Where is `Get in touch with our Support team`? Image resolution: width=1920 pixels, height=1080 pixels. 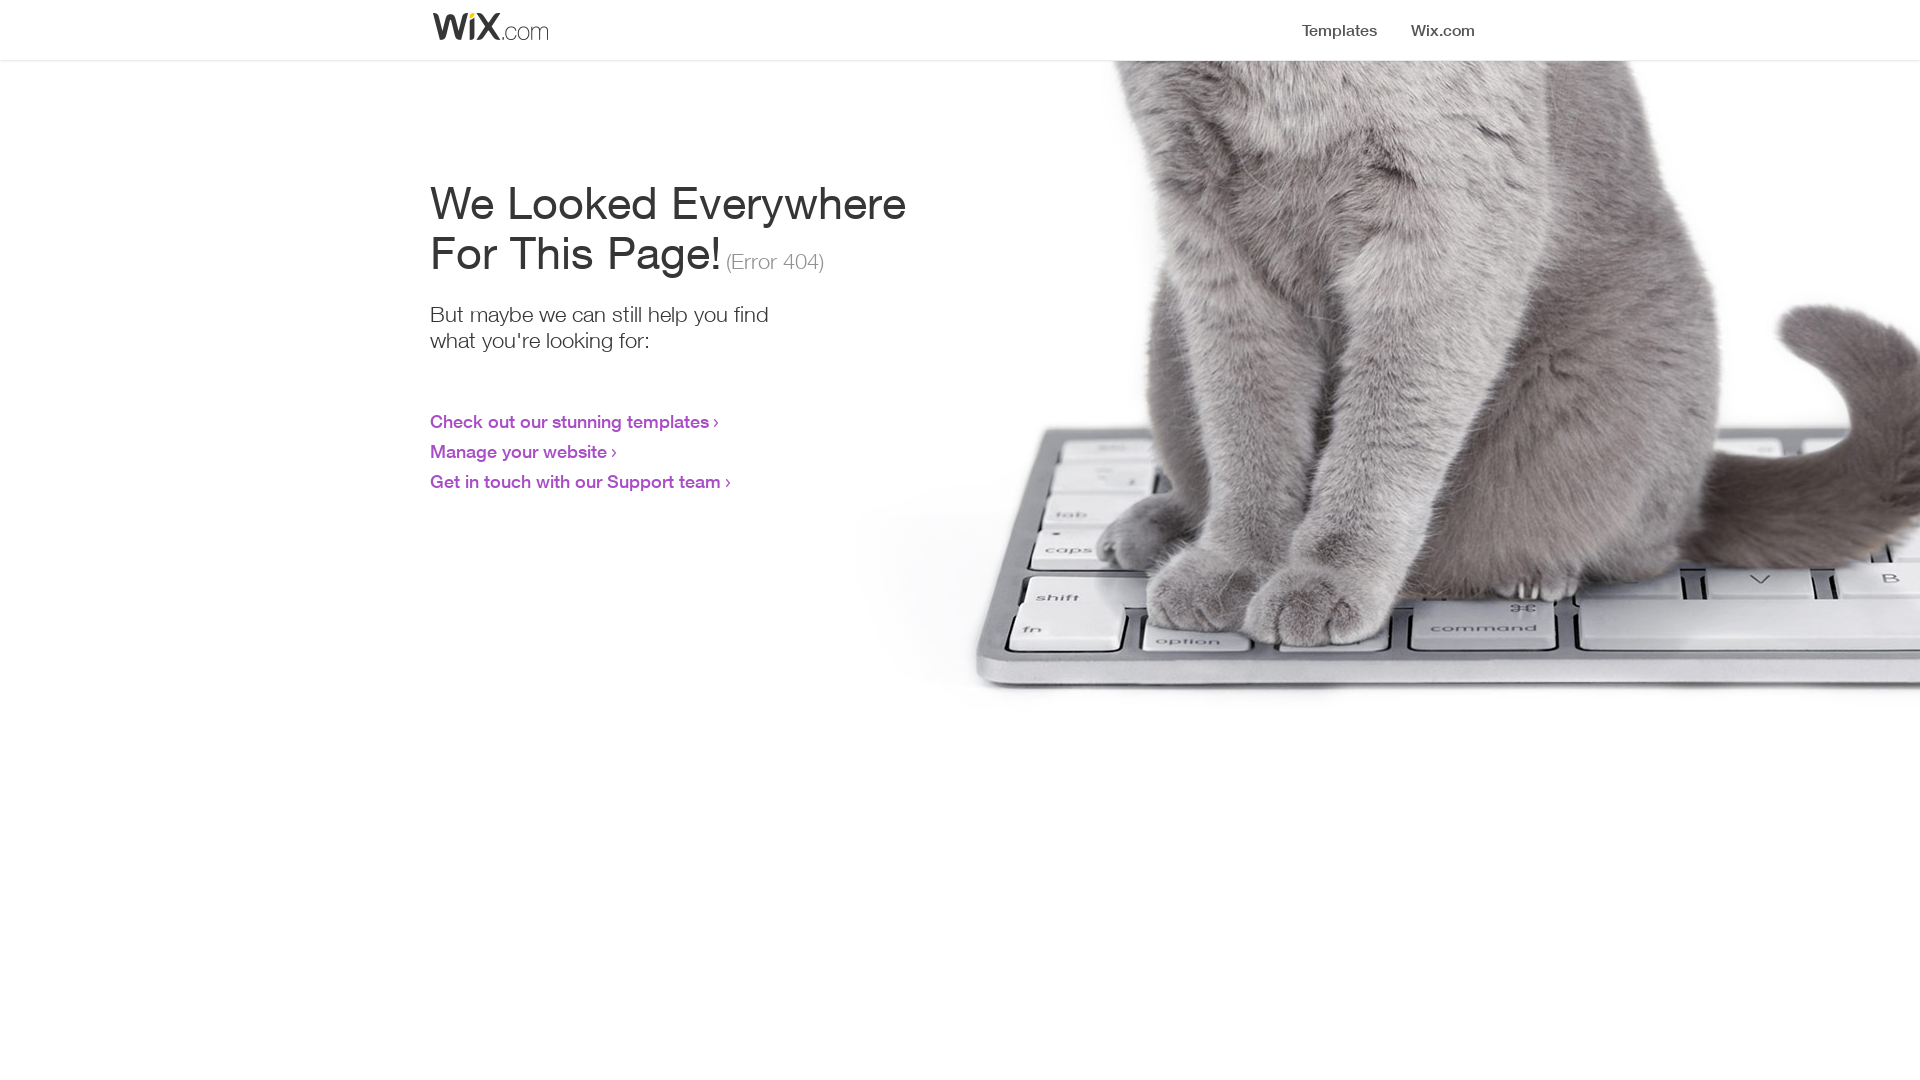
Get in touch with our Support team is located at coordinates (576, 481).